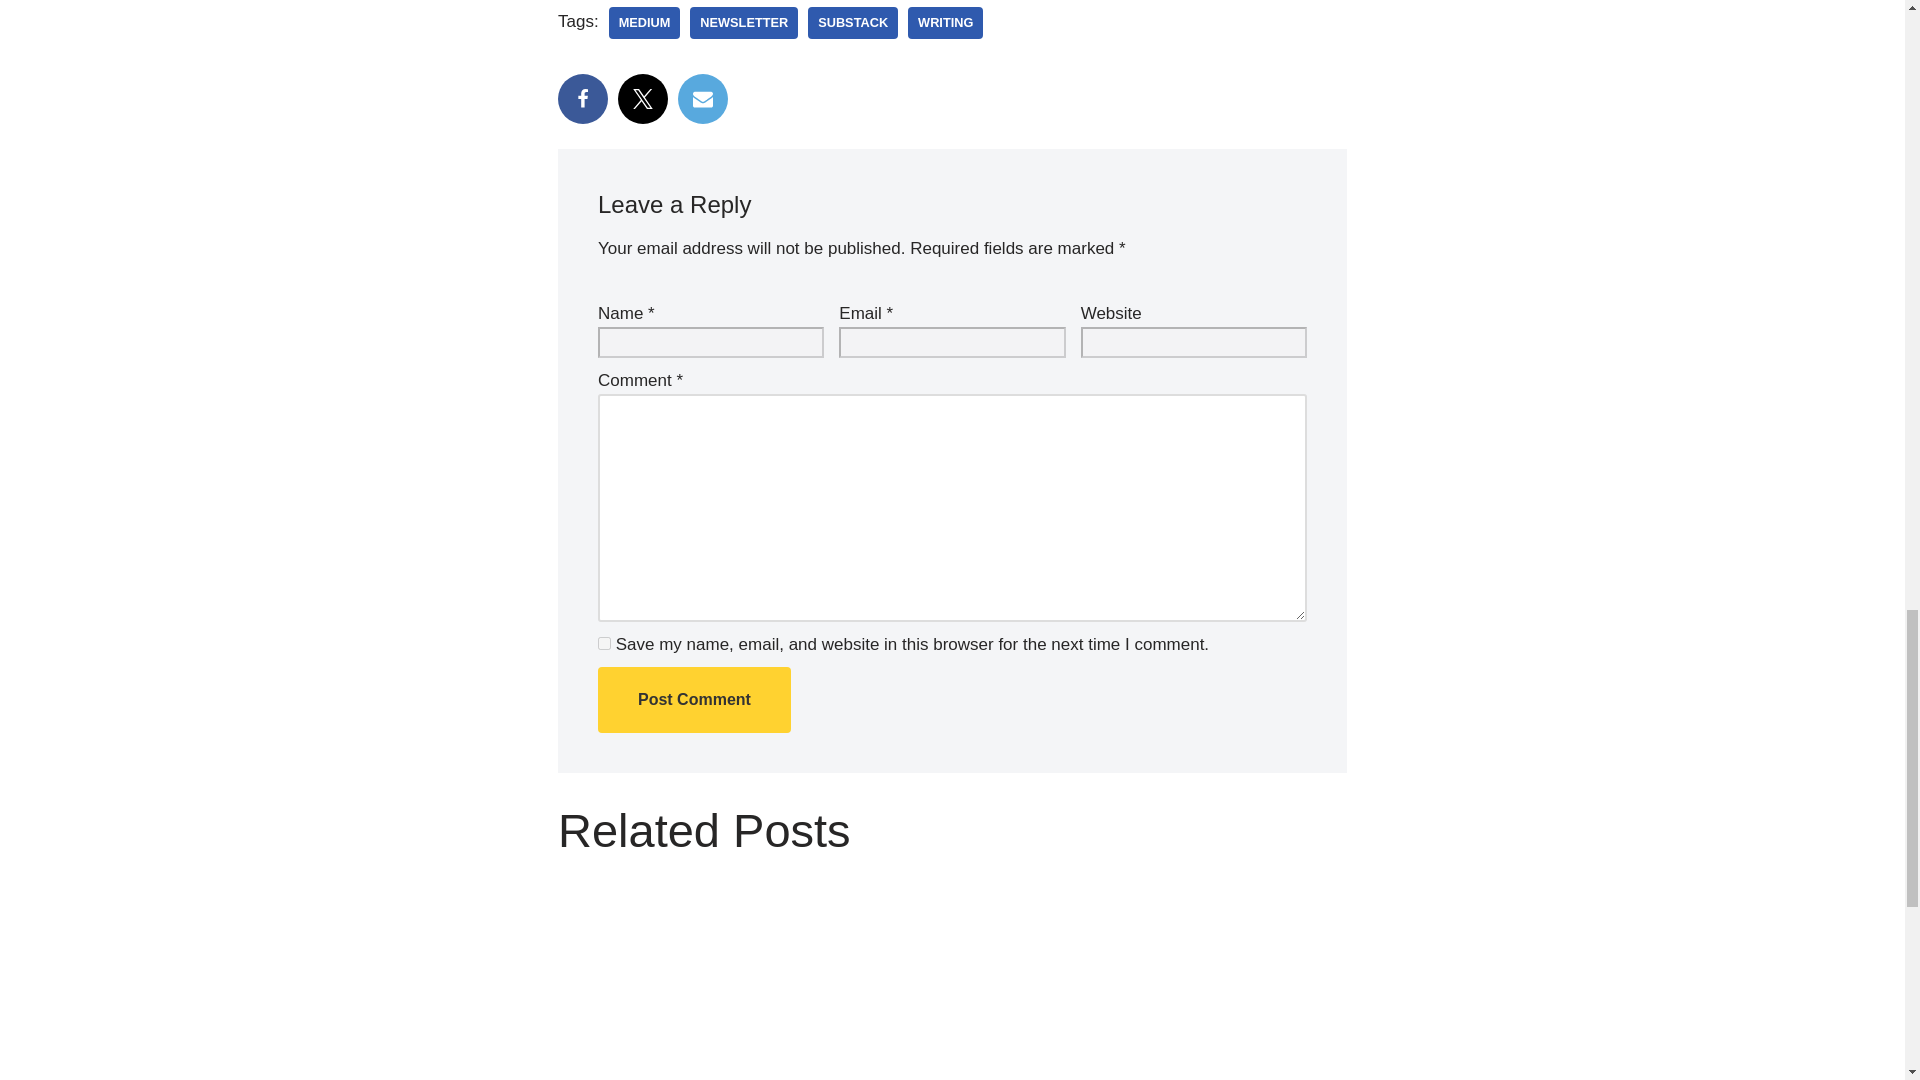  What do you see at coordinates (644, 22) in the screenshot?
I see `MEDIUM` at bounding box center [644, 22].